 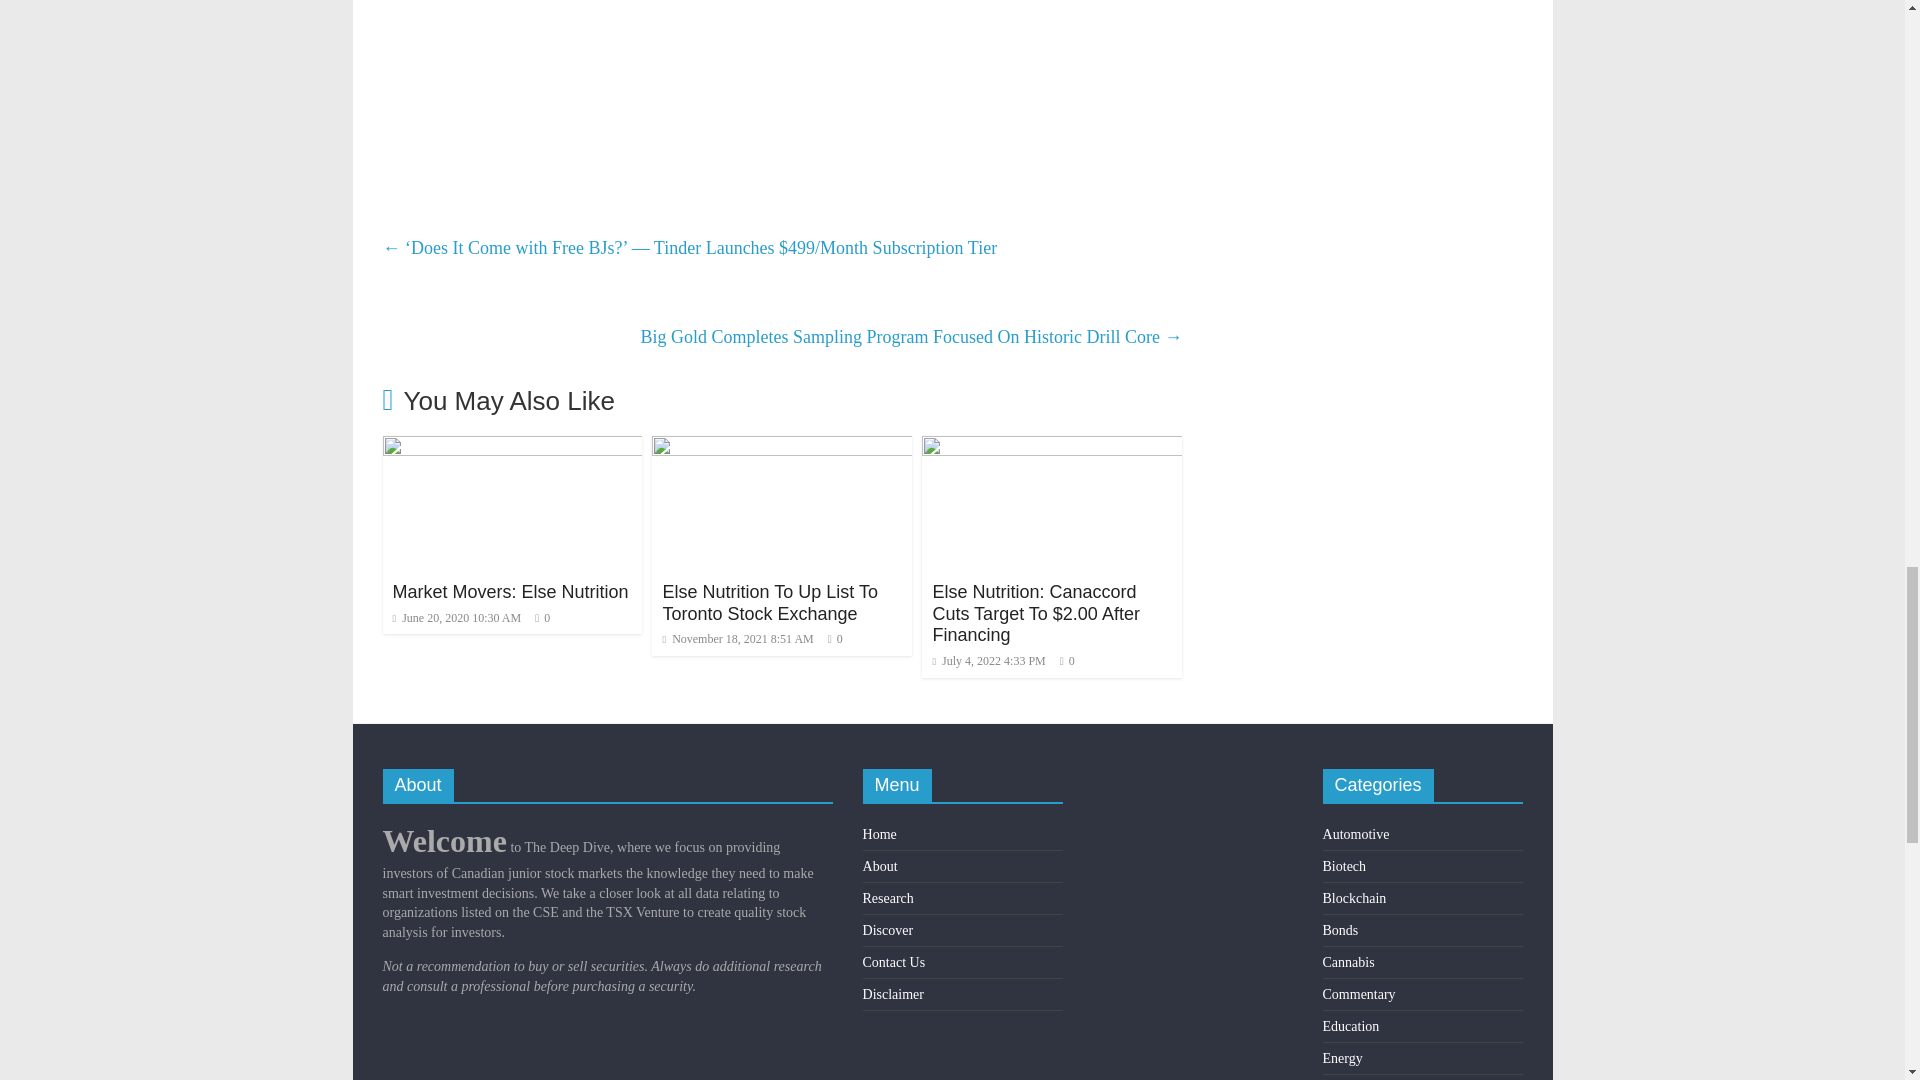 I want to click on Market Movers: Else Nutrition, so click(x=509, y=592).